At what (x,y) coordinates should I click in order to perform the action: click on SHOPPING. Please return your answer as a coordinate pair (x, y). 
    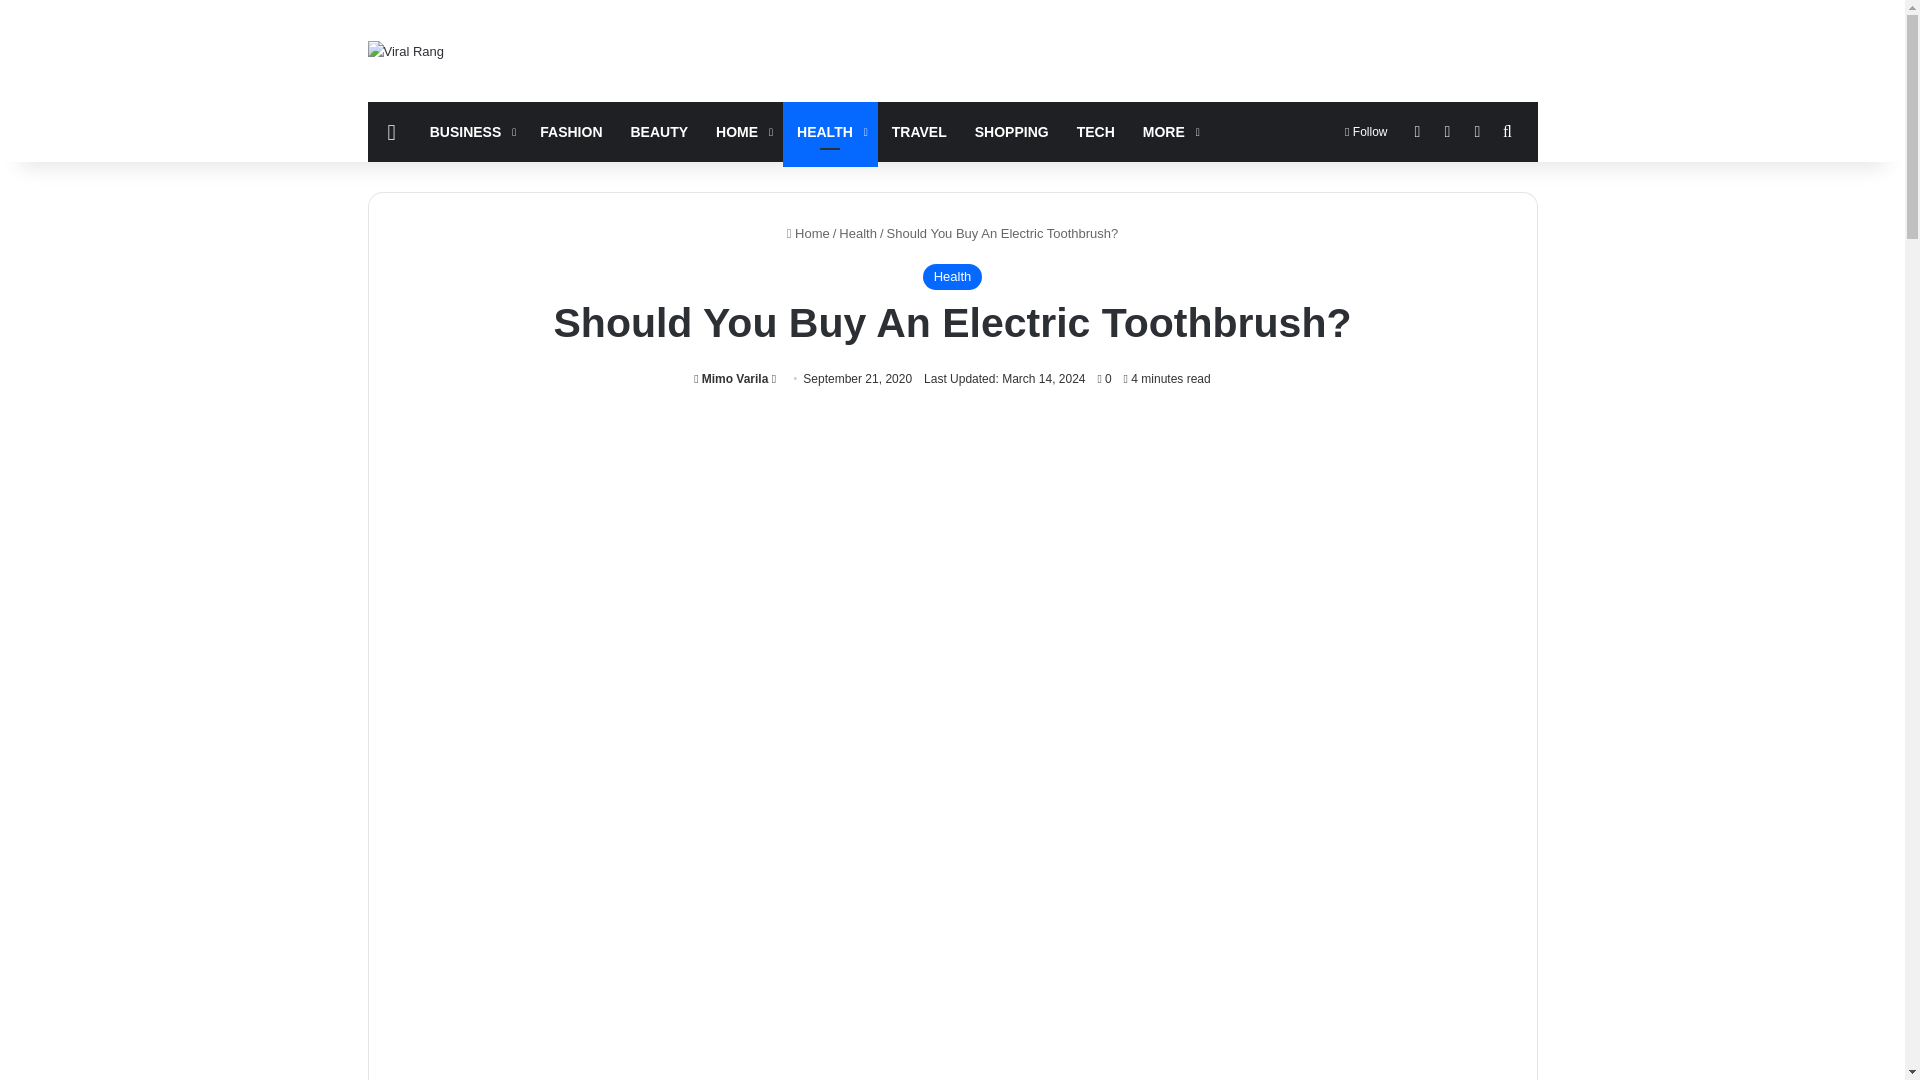
    Looking at the image, I should click on (1012, 132).